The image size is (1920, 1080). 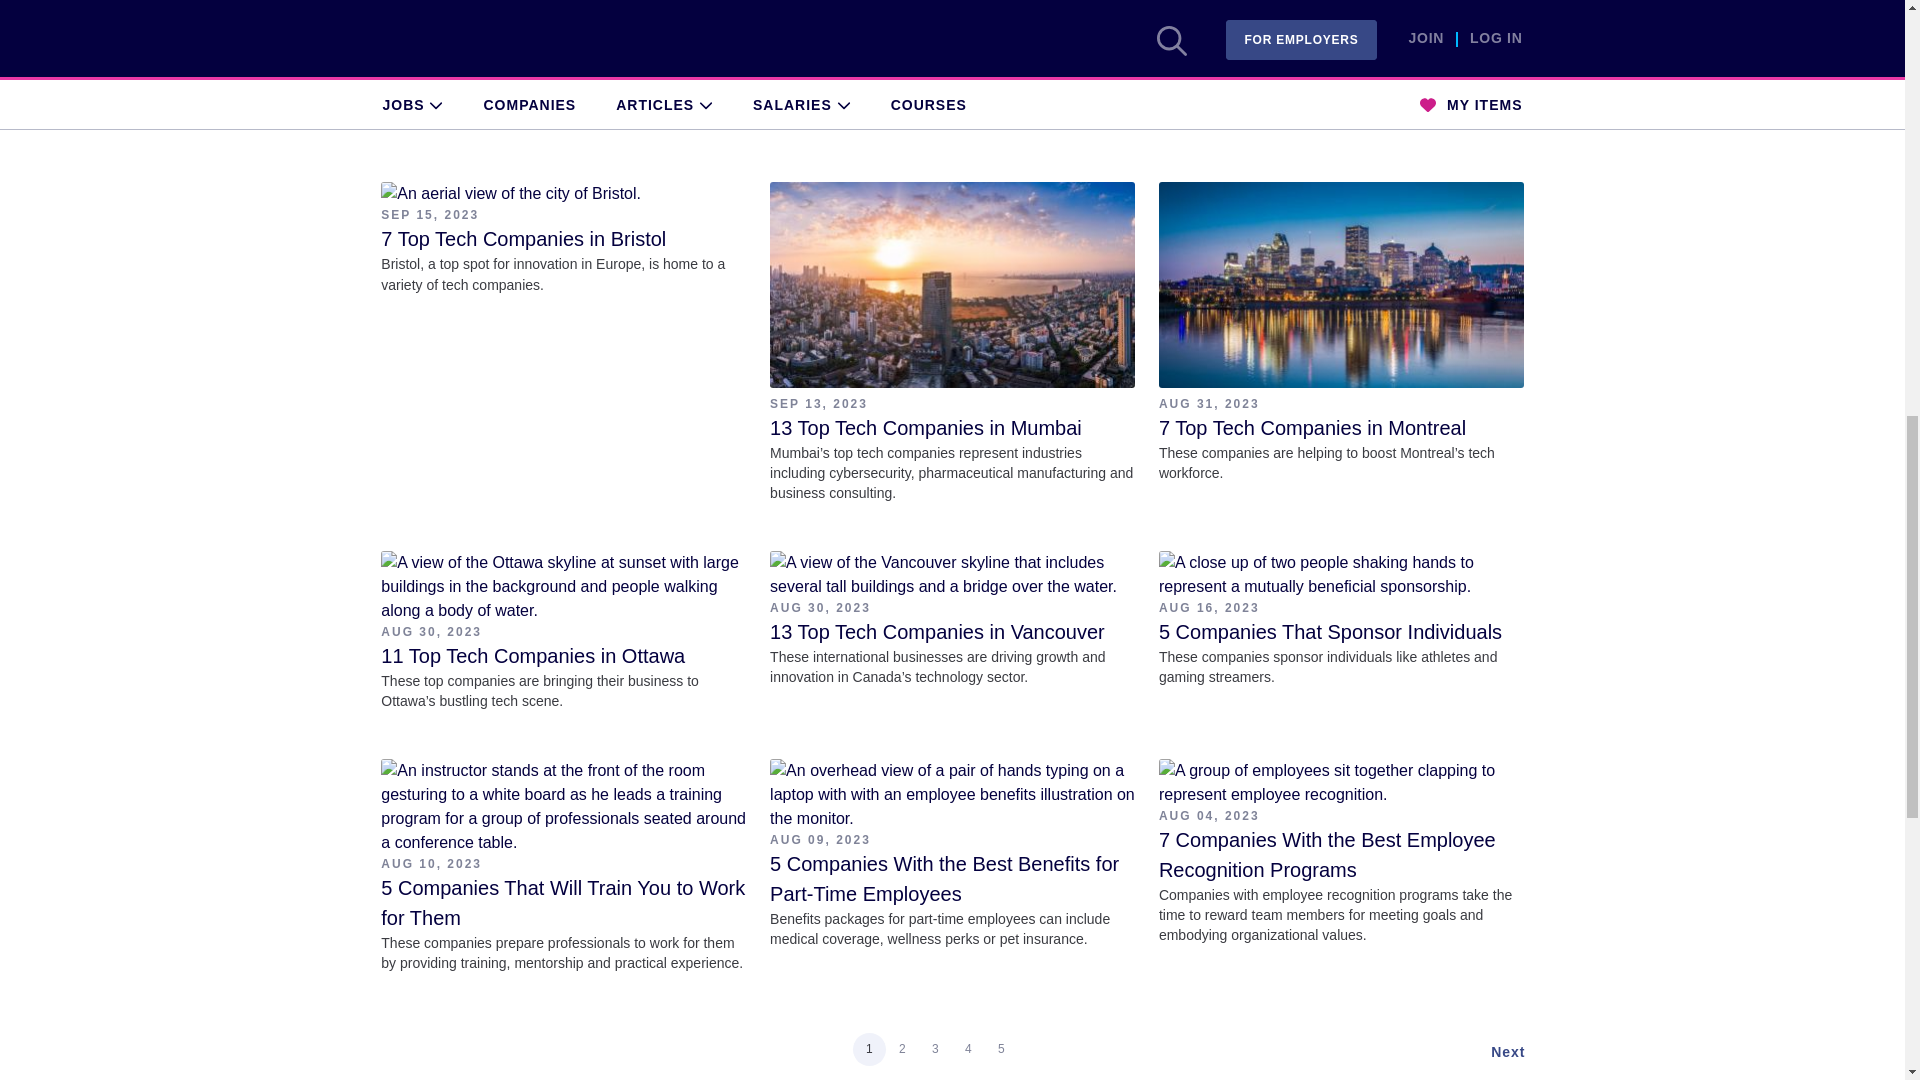 I want to click on 77 Companies Hiring Software Engineers, so click(x=1294, y=44).